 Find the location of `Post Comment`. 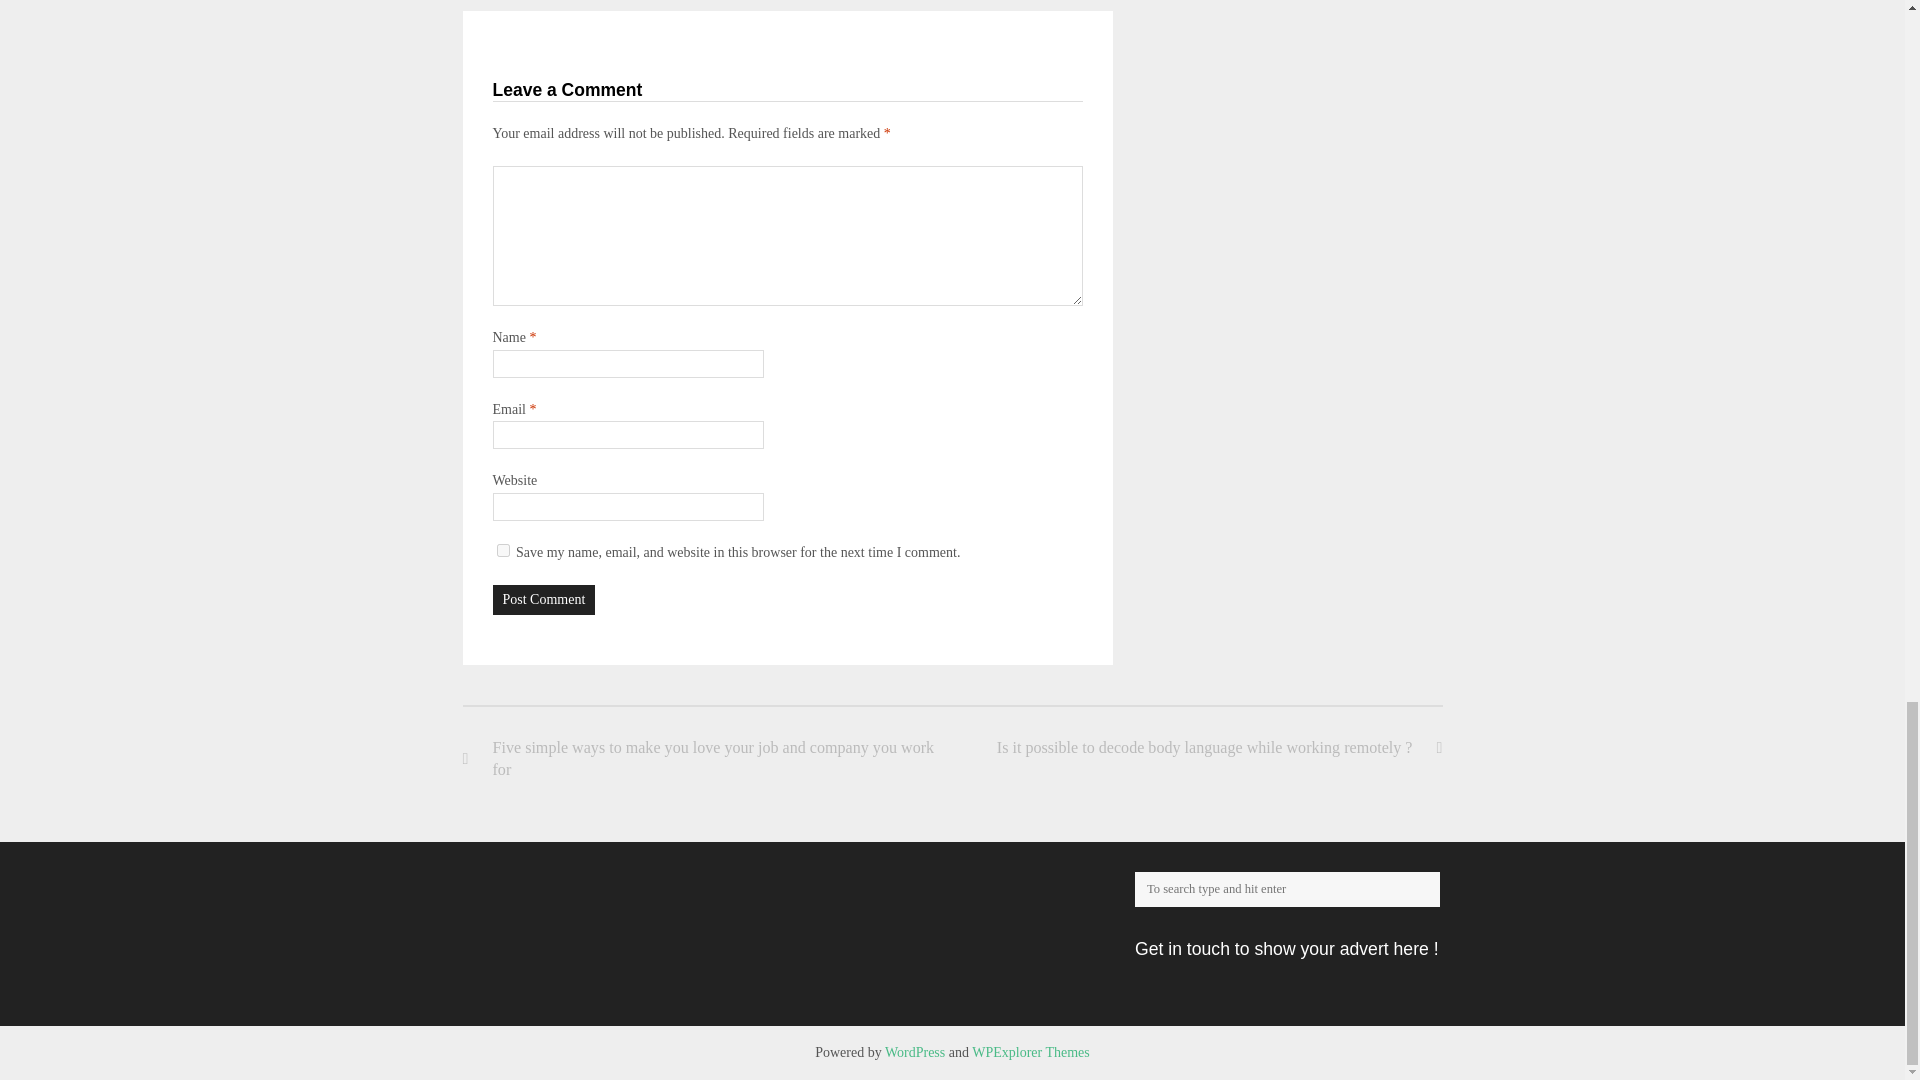

Post Comment is located at coordinates (543, 600).